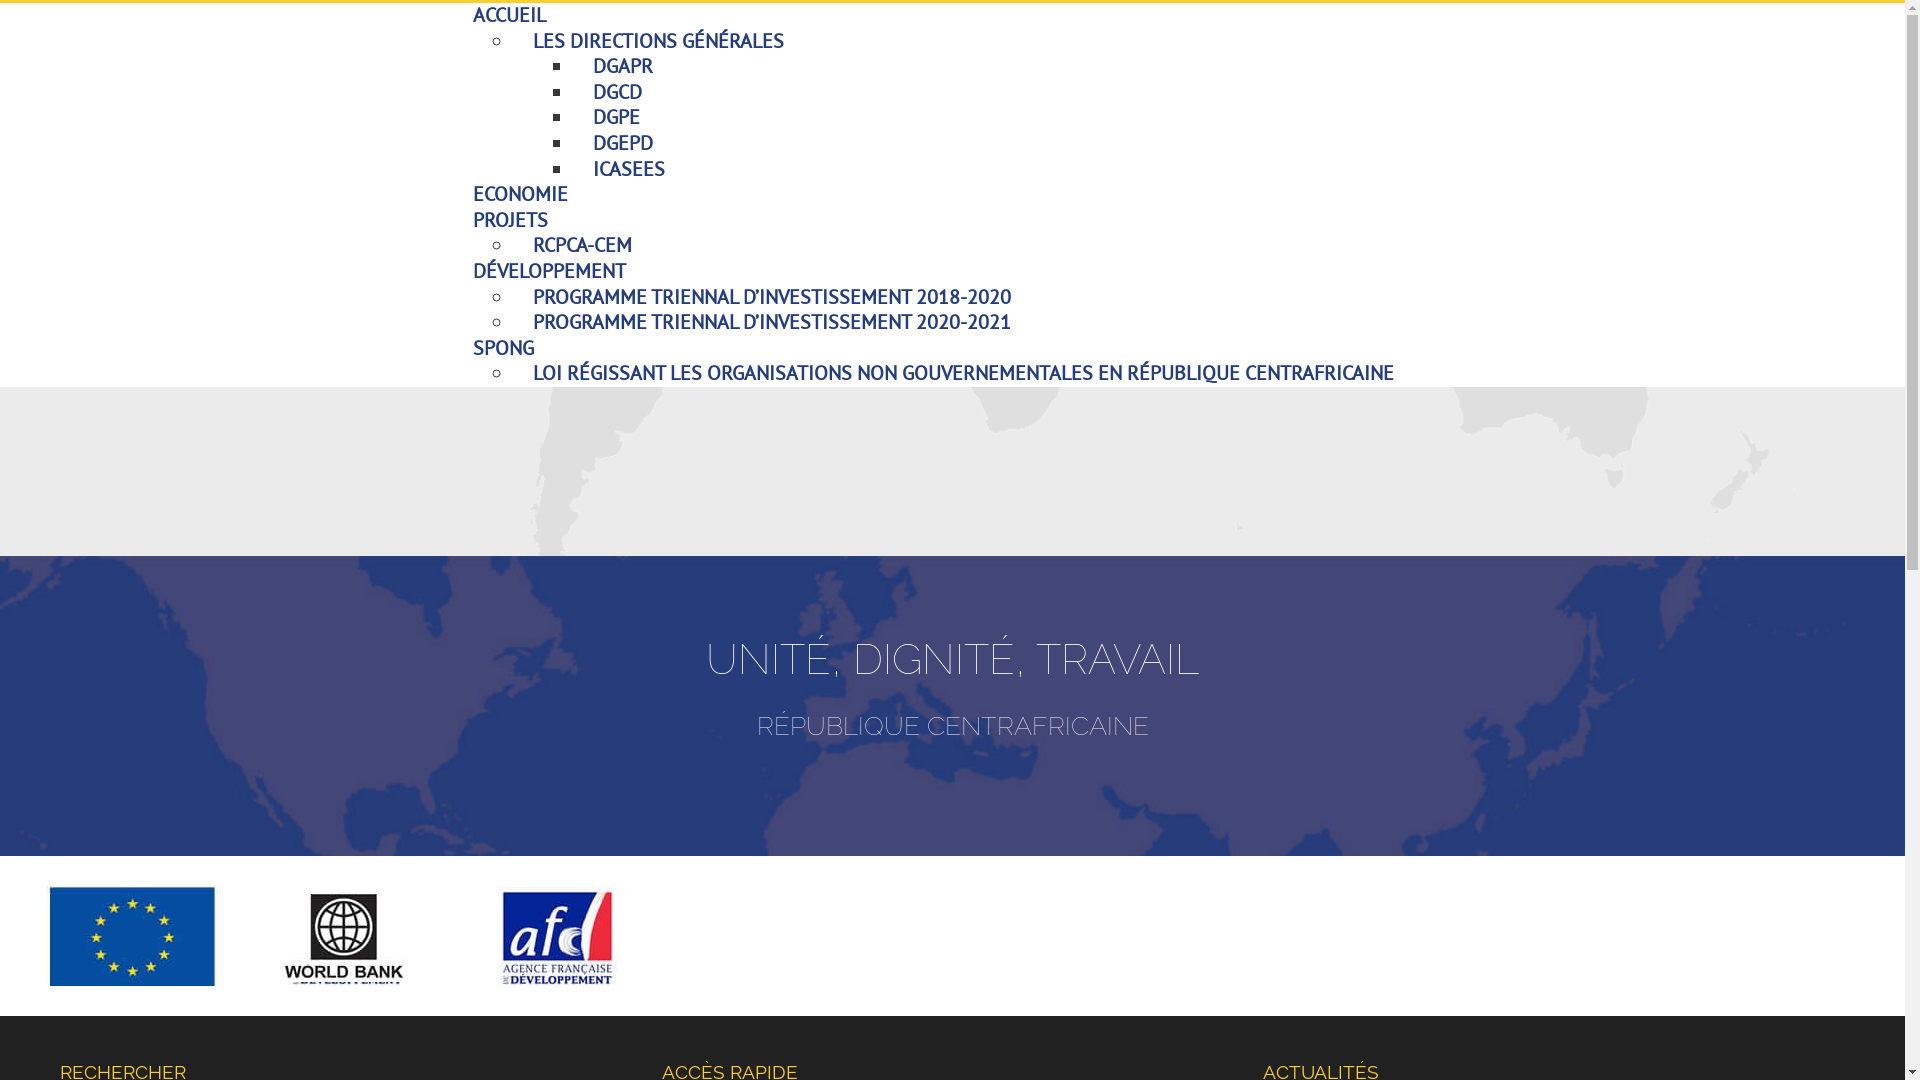 This screenshot has height=1080, width=1920. Describe the element at coordinates (508, 15) in the screenshot. I see `ACCUEIL` at that location.